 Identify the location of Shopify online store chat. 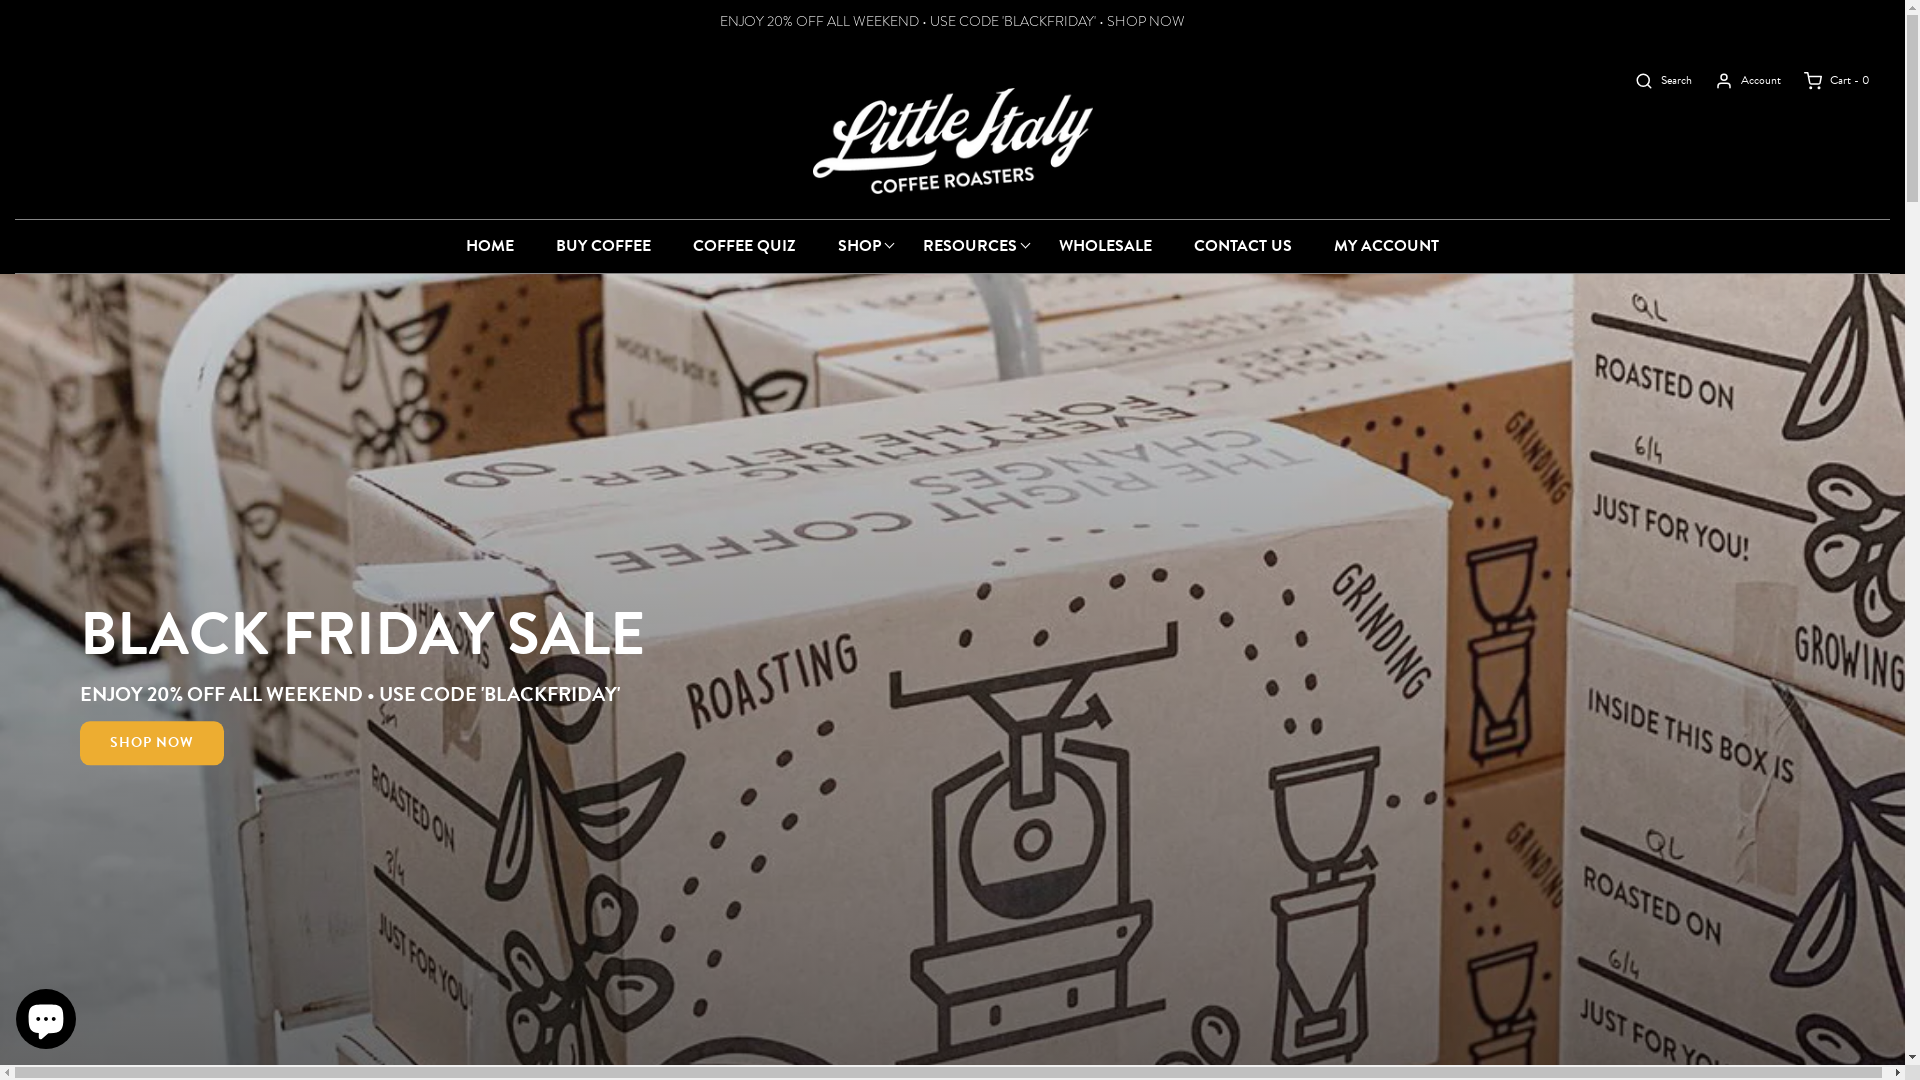
(46, 1015).